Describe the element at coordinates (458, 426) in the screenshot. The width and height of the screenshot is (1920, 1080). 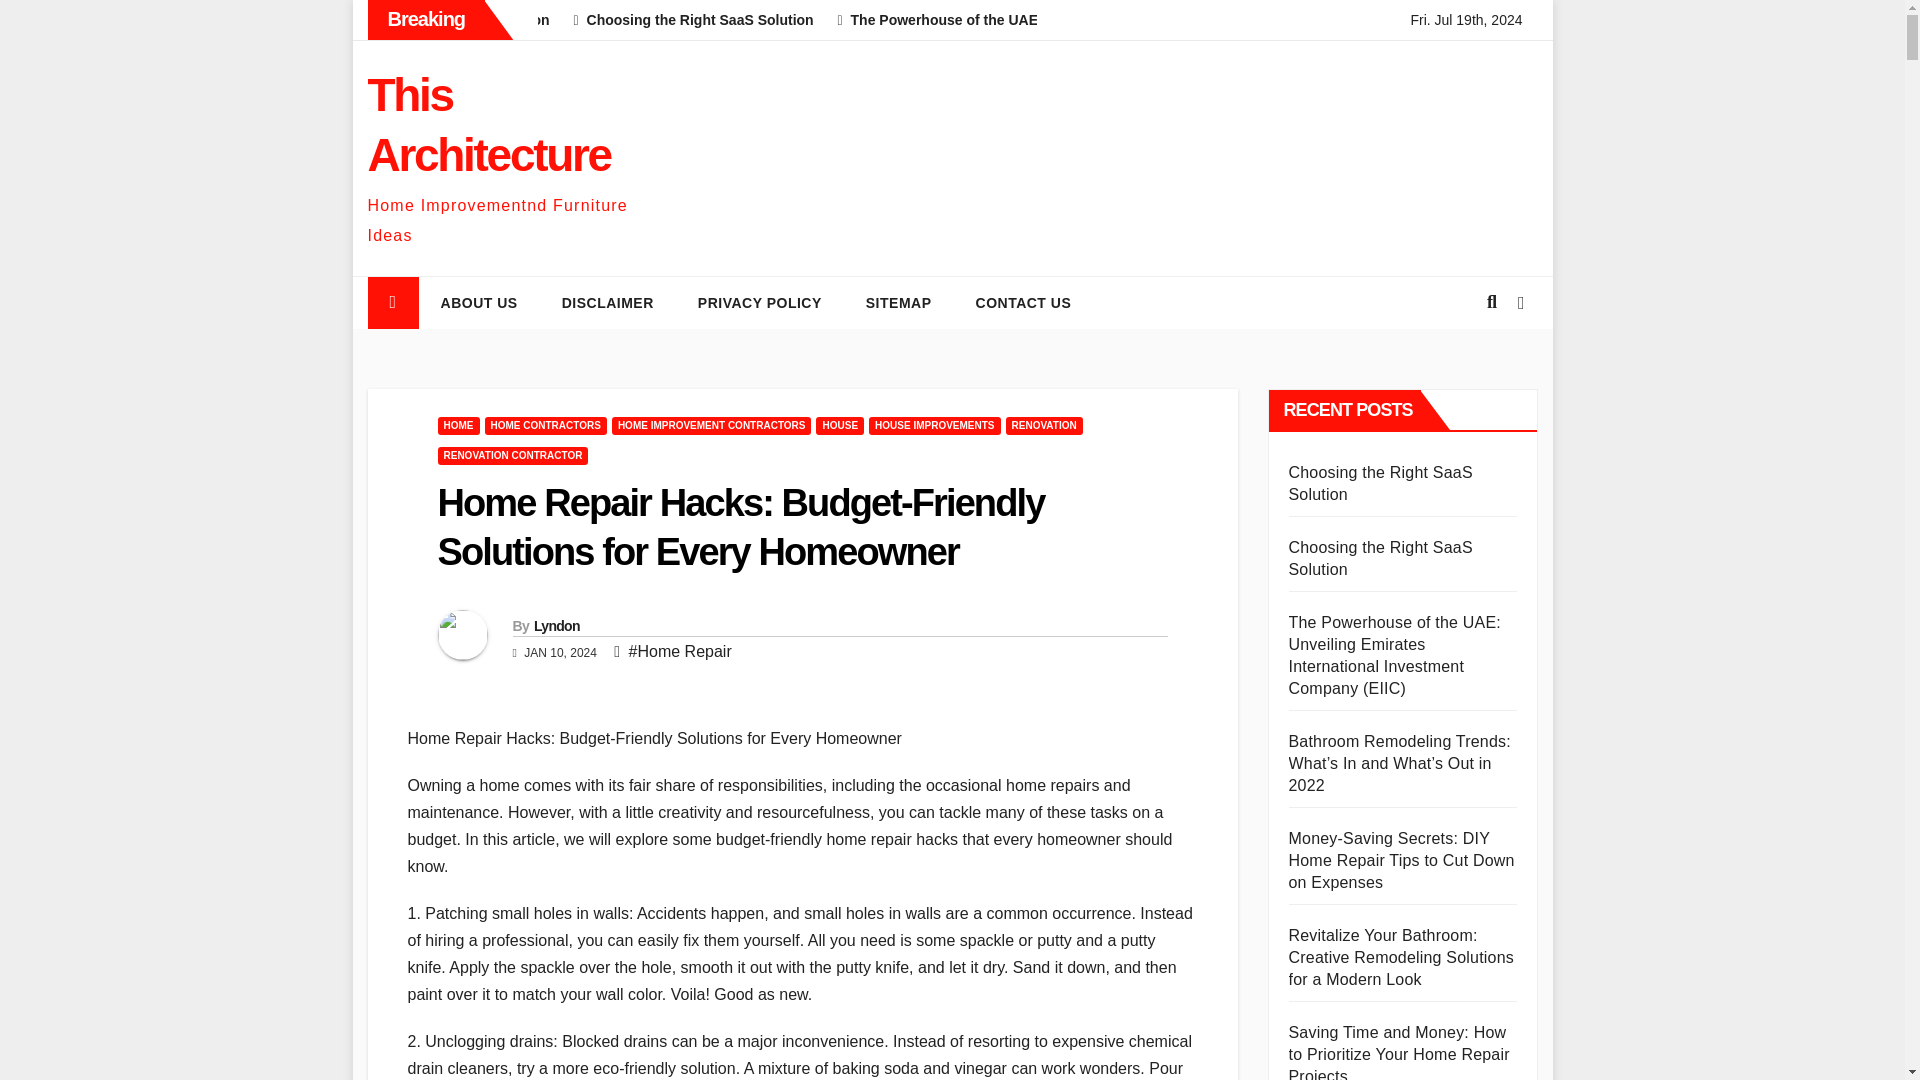
I see `HOME` at that location.